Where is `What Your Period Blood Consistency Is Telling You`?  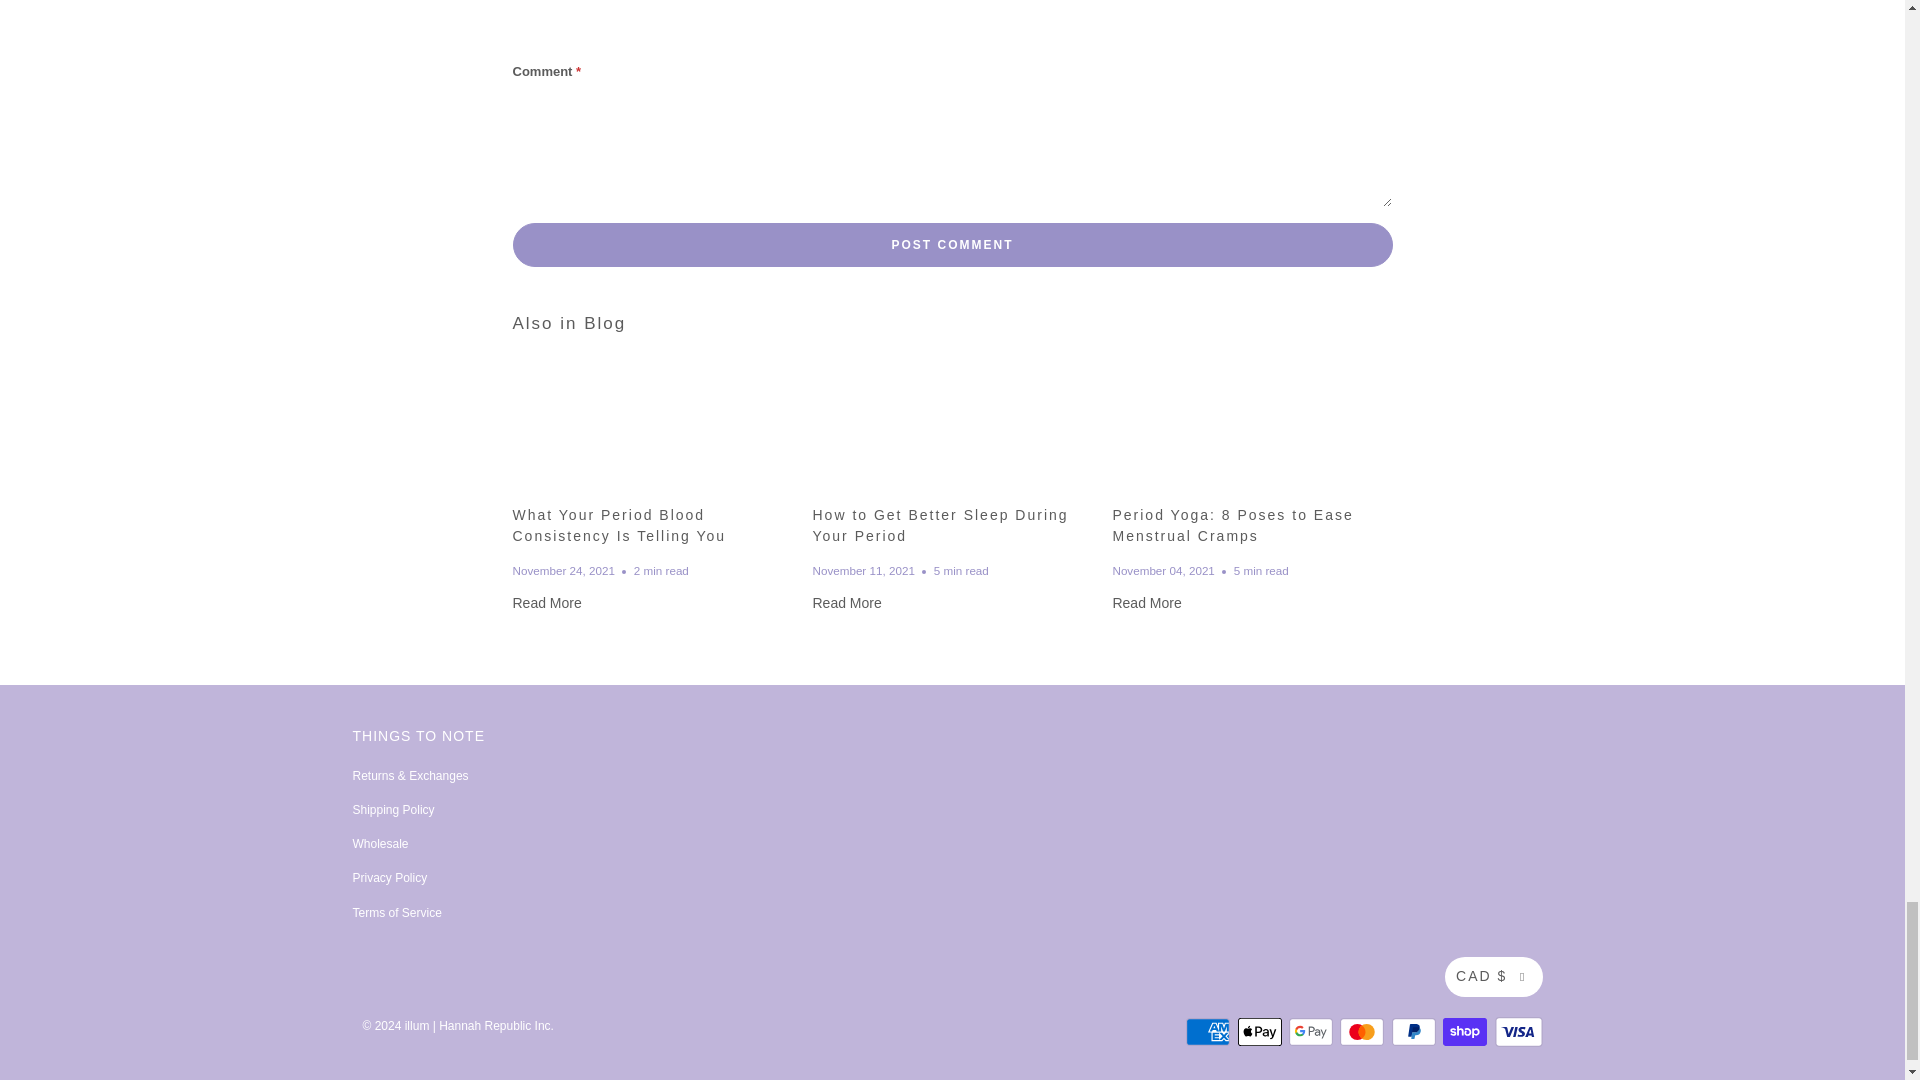
What Your Period Blood Consistency Is Telling You is located at coordinates (652, 426).